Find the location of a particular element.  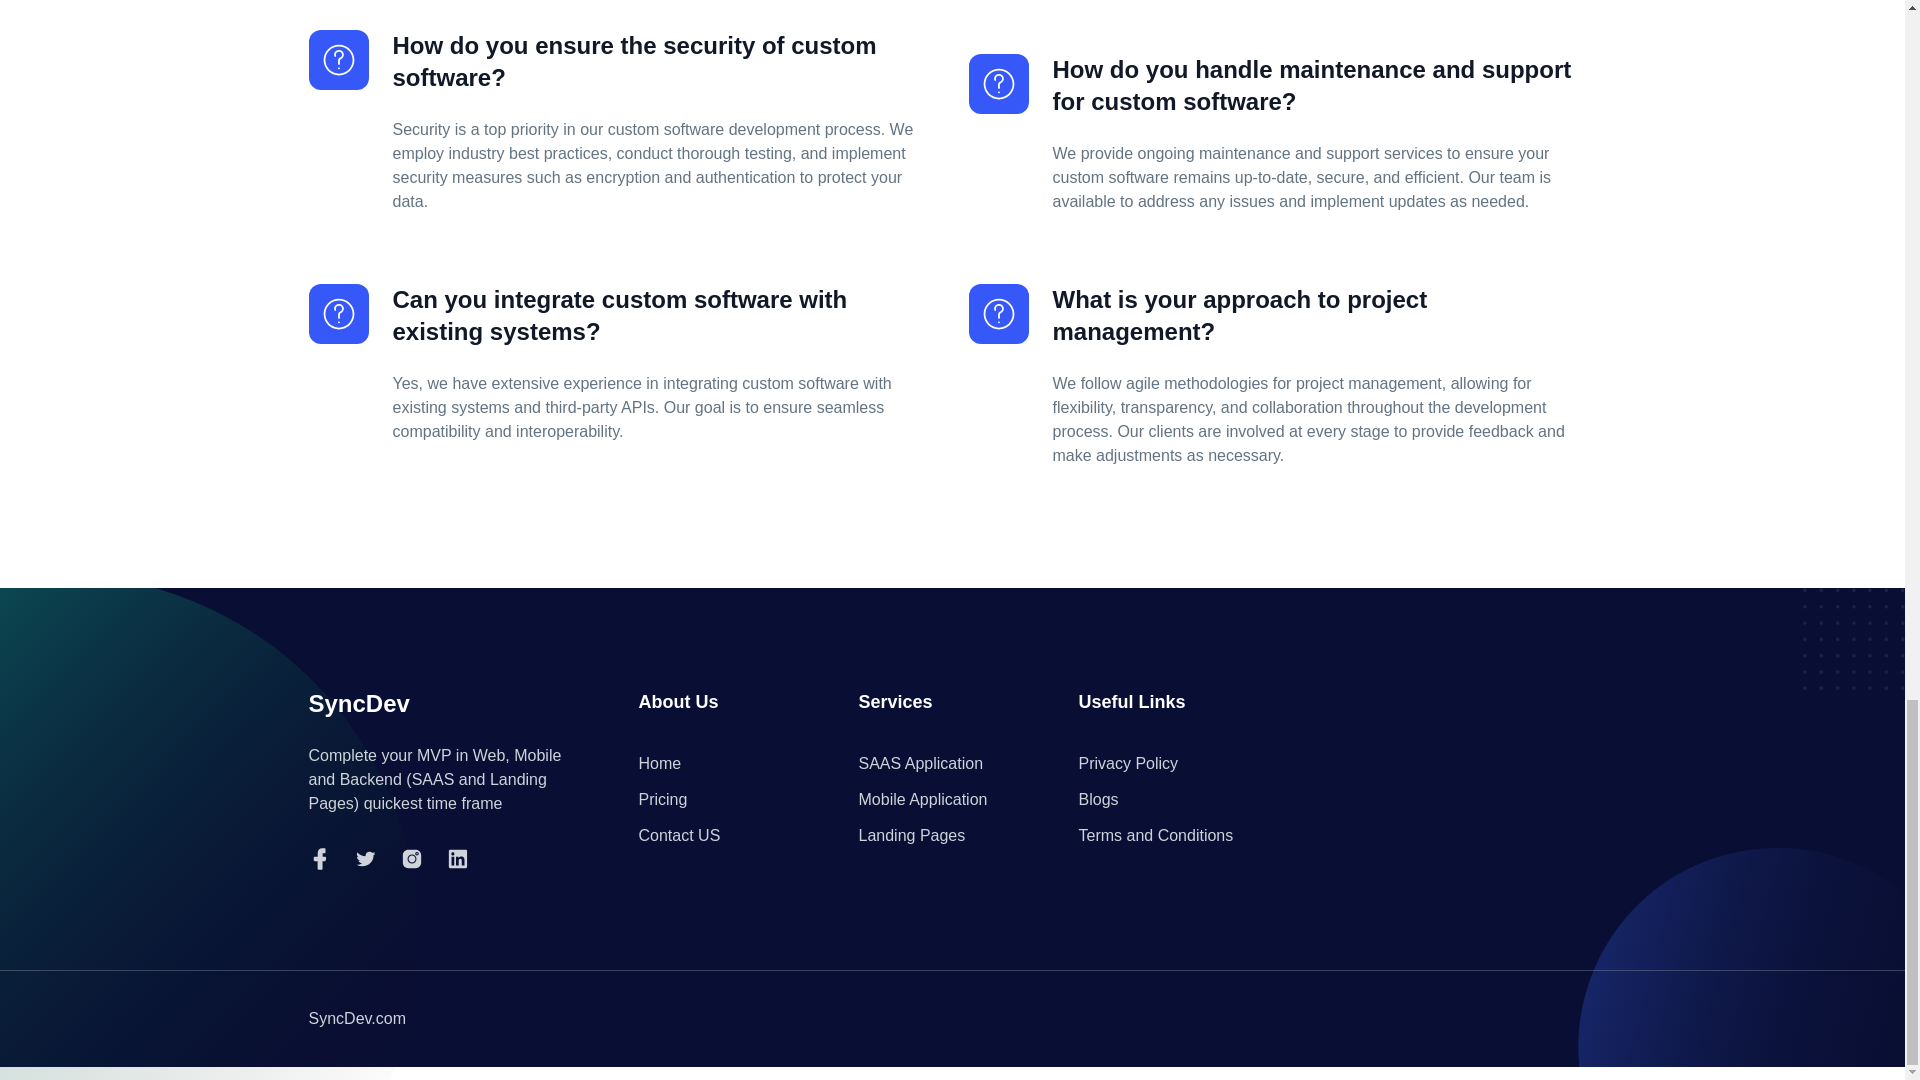

Contact US is located at coordinates (678, 836).